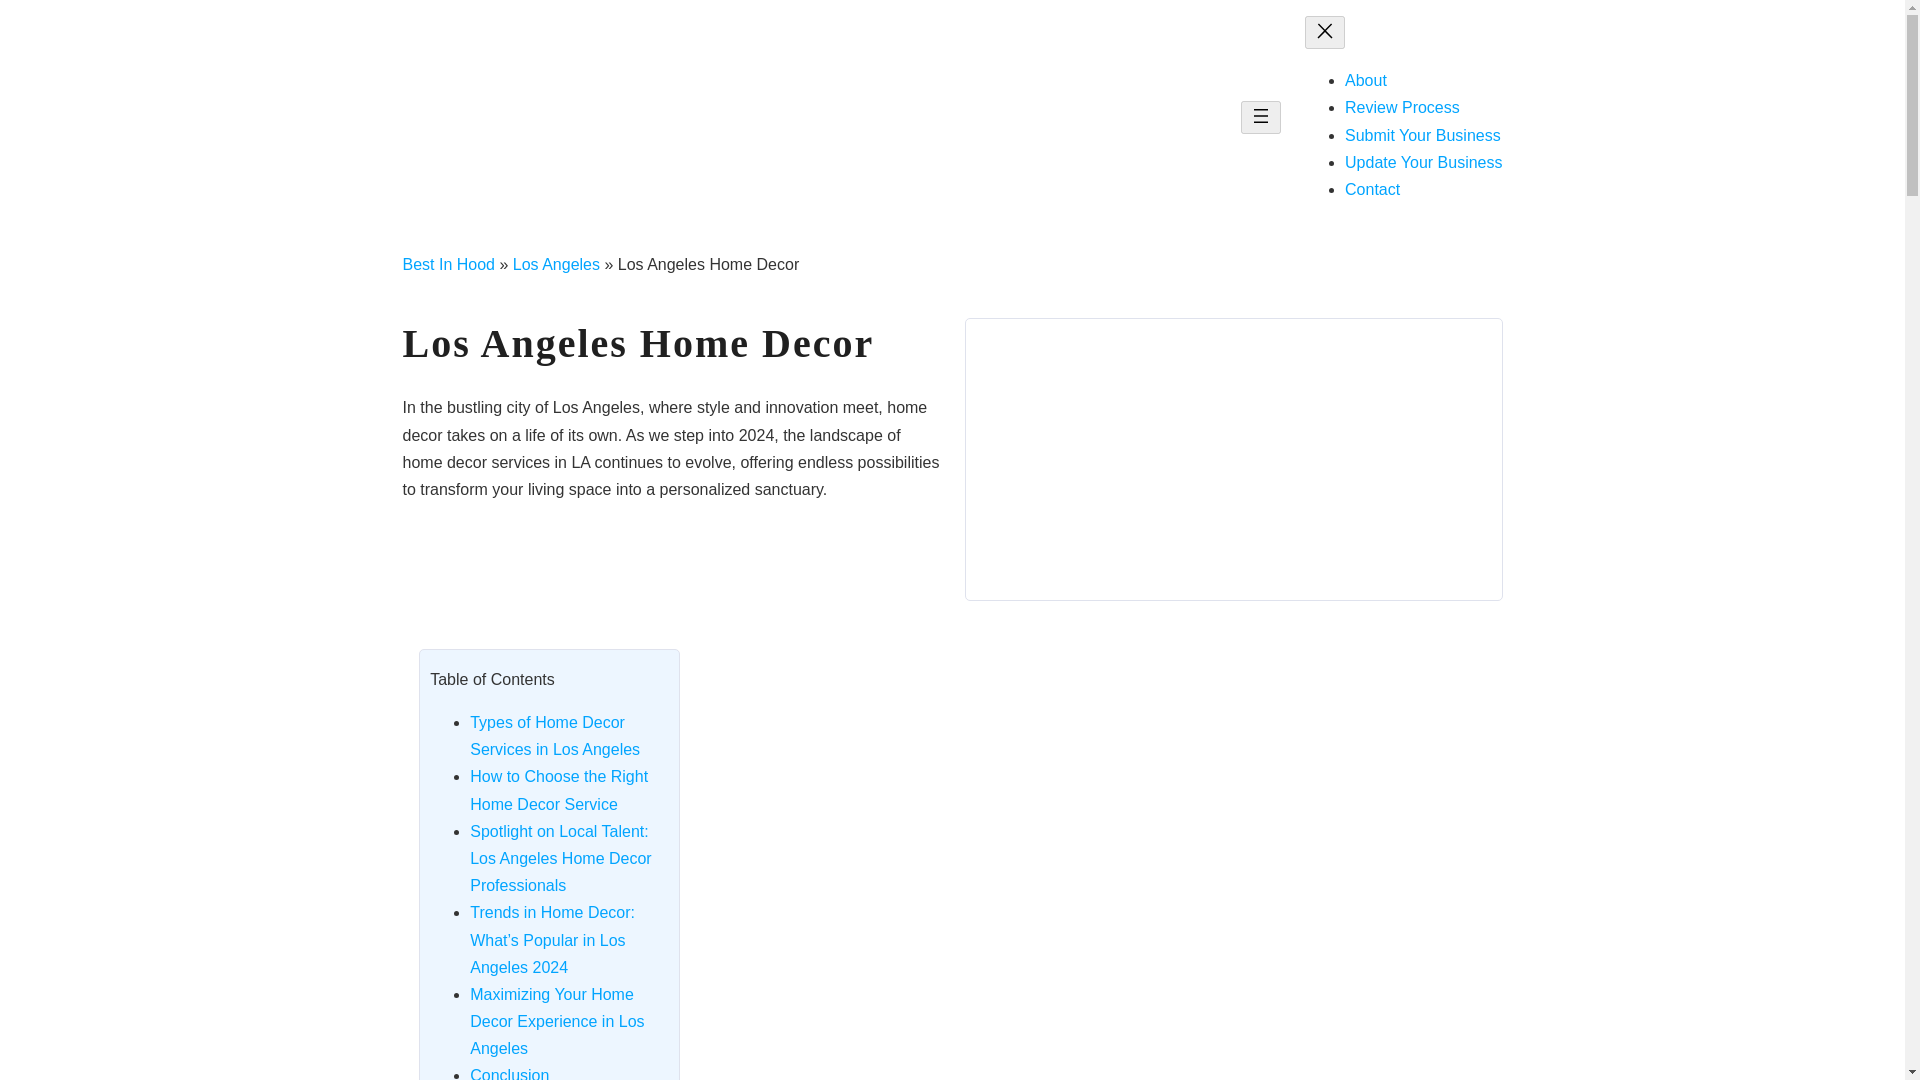  What do you see at coordinates (556, 1022) in the screenshot?
I see `Maximizing Your Home Decor Experience in Los Angeles` at bounding box center [556, 1022].